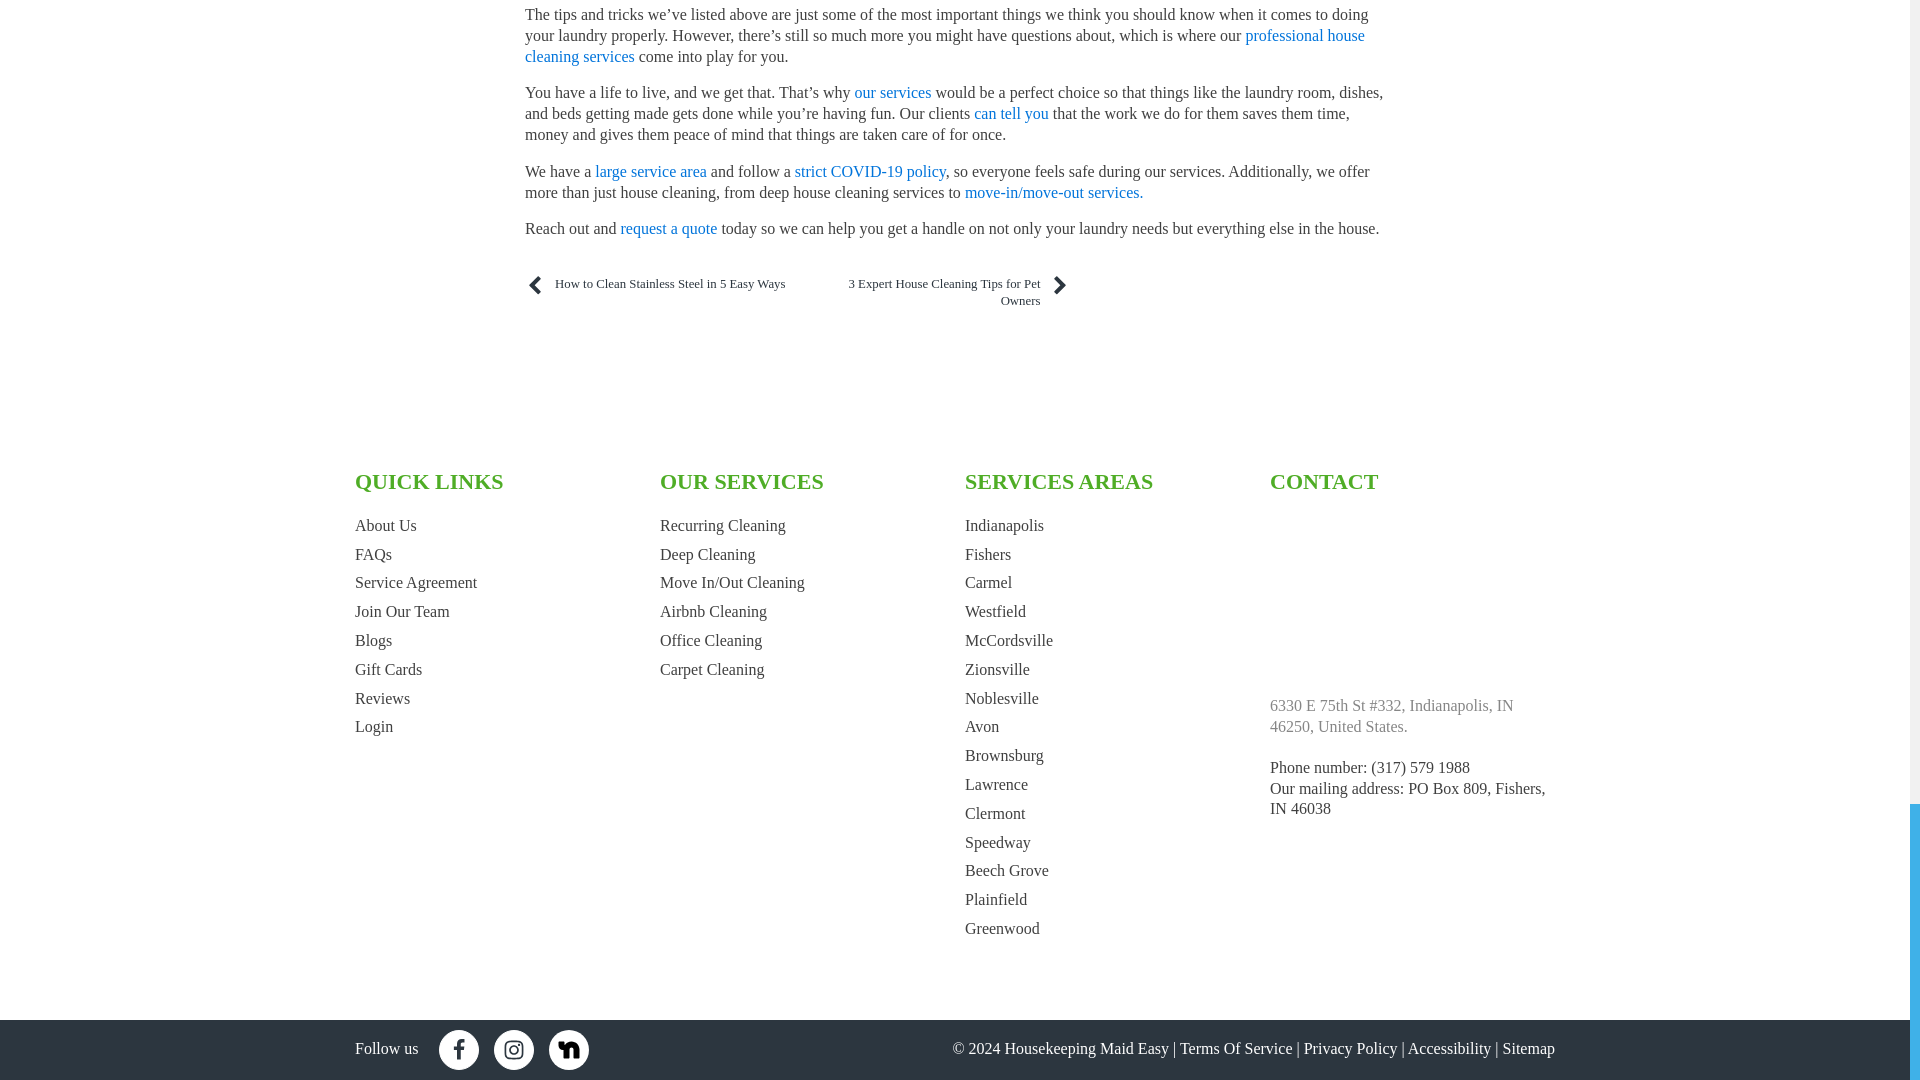 This screenshot has height=1080, width=1920. I want to click on About Us, so click(386, 525).